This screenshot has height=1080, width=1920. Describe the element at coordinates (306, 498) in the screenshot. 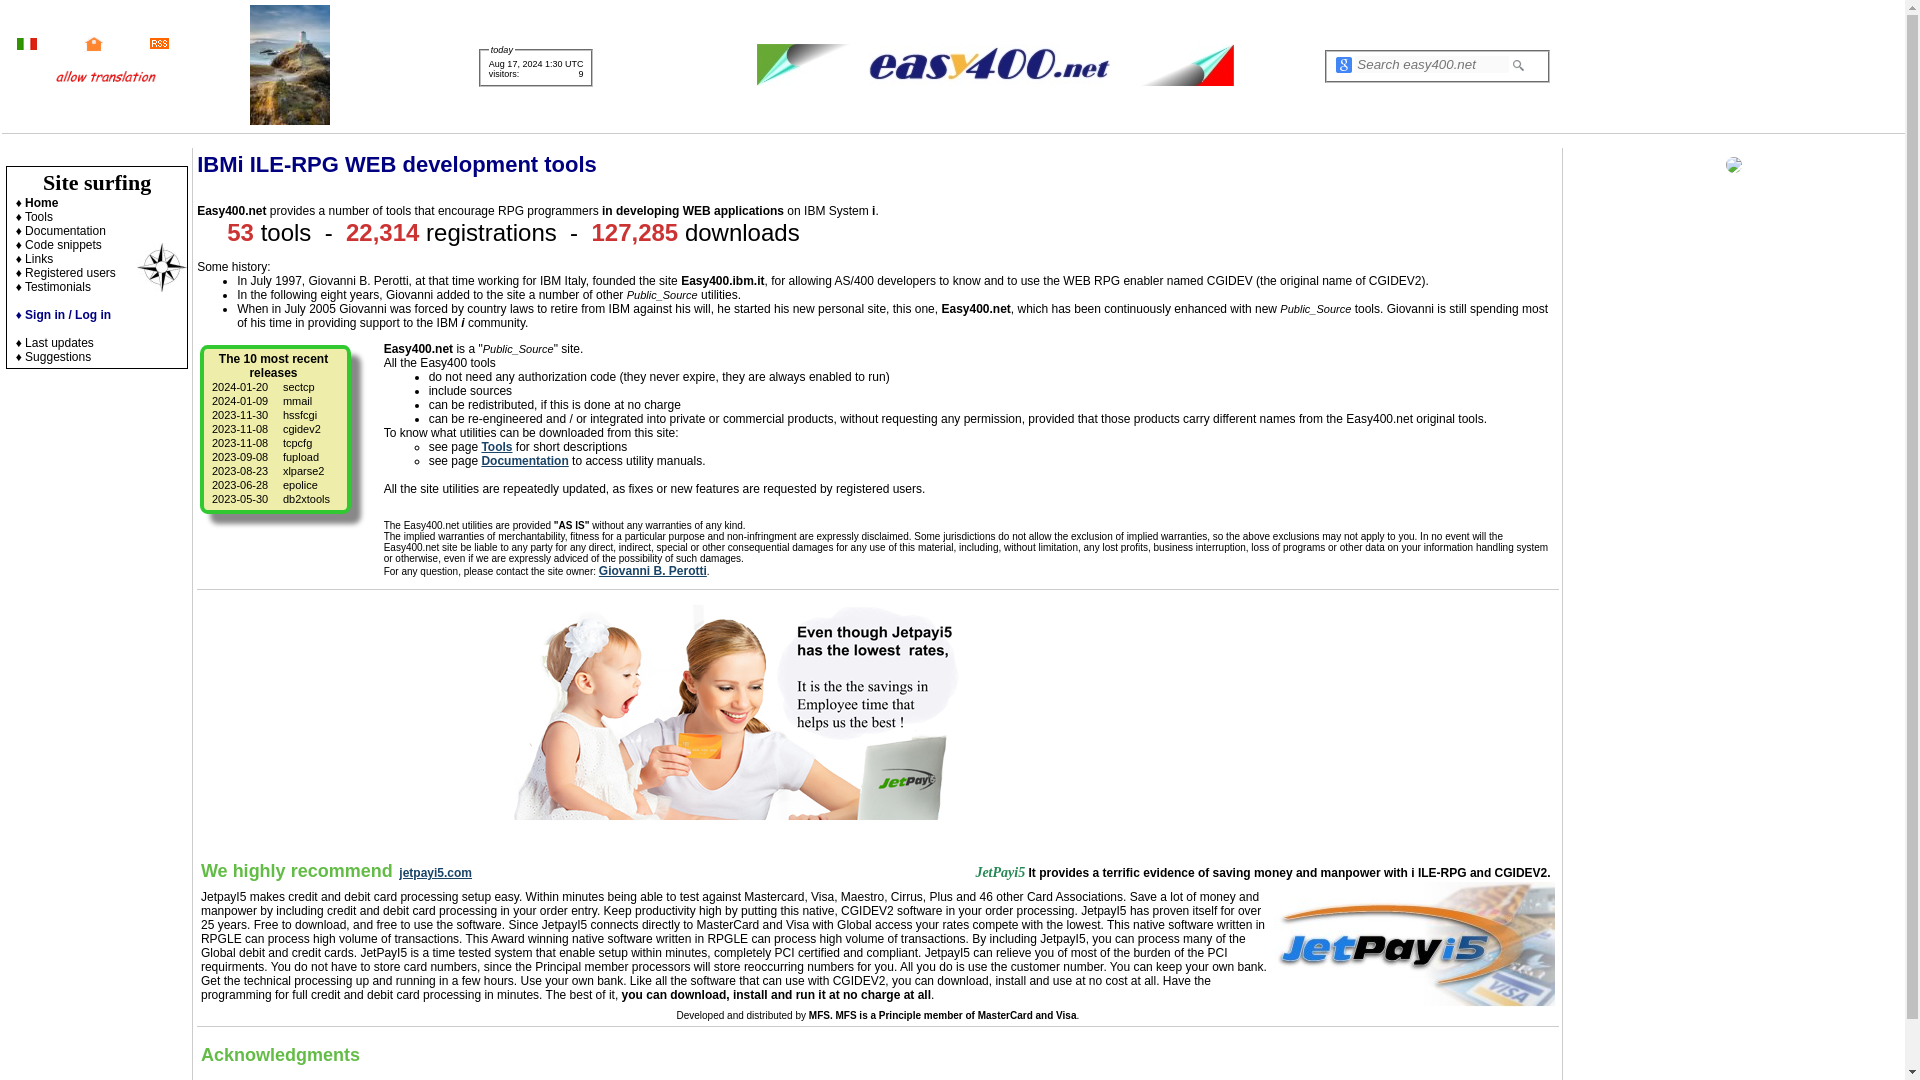

I see `db2xtools` at that location.